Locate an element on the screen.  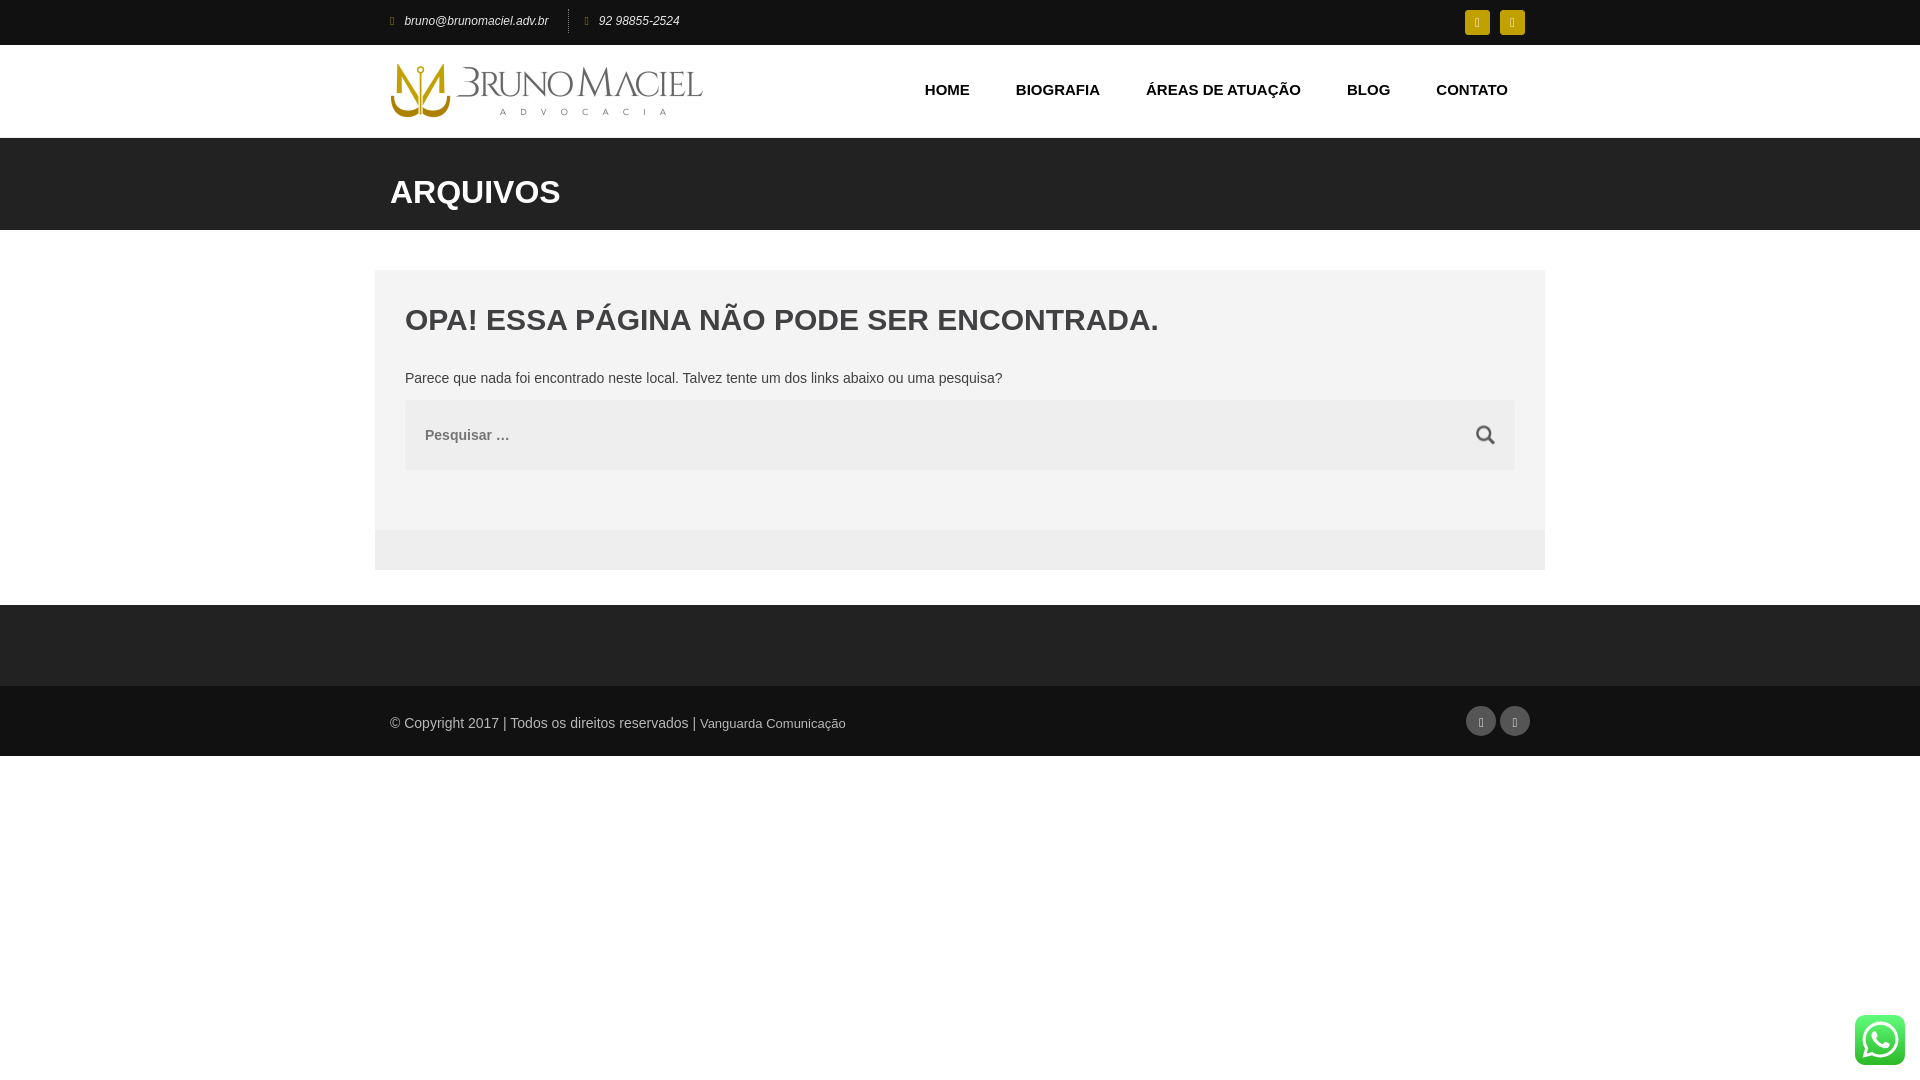
Blog is located at coordinates (1368, 90).